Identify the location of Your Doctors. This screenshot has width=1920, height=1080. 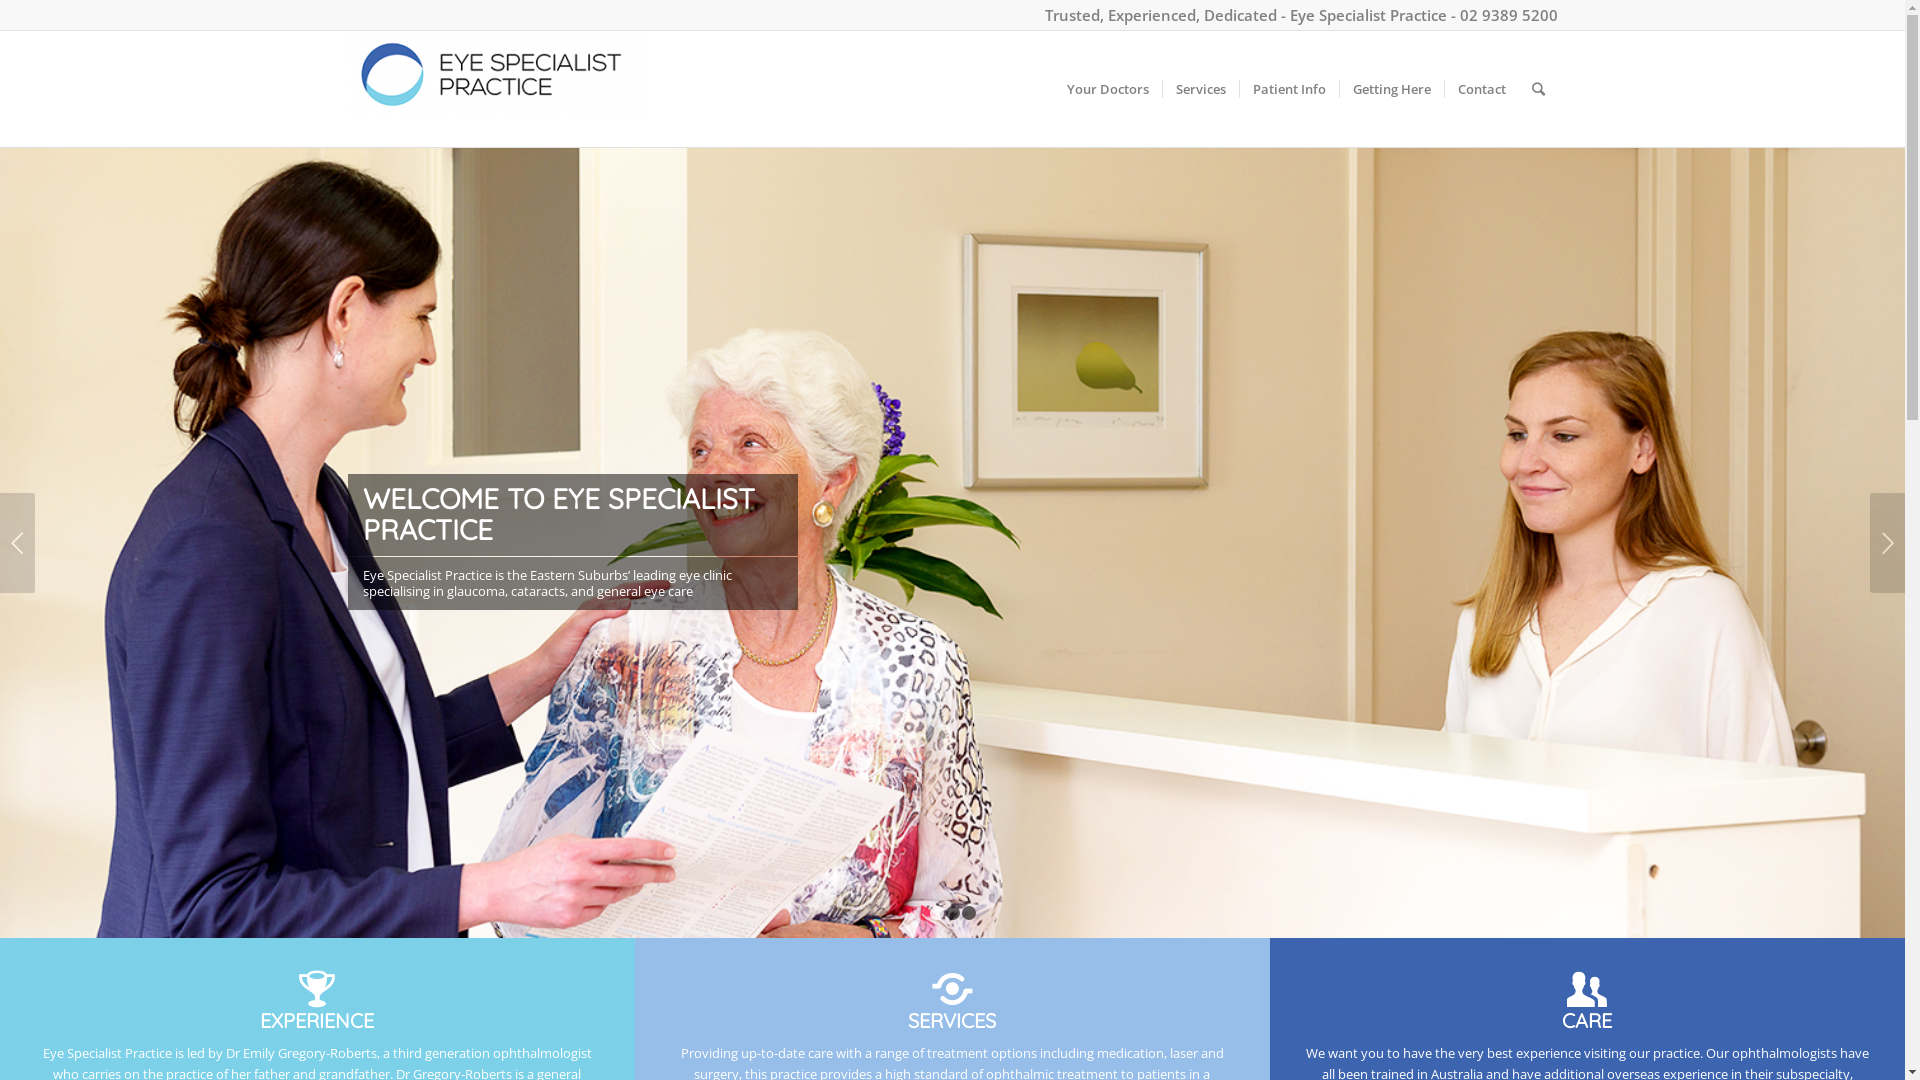
(1108, 89).